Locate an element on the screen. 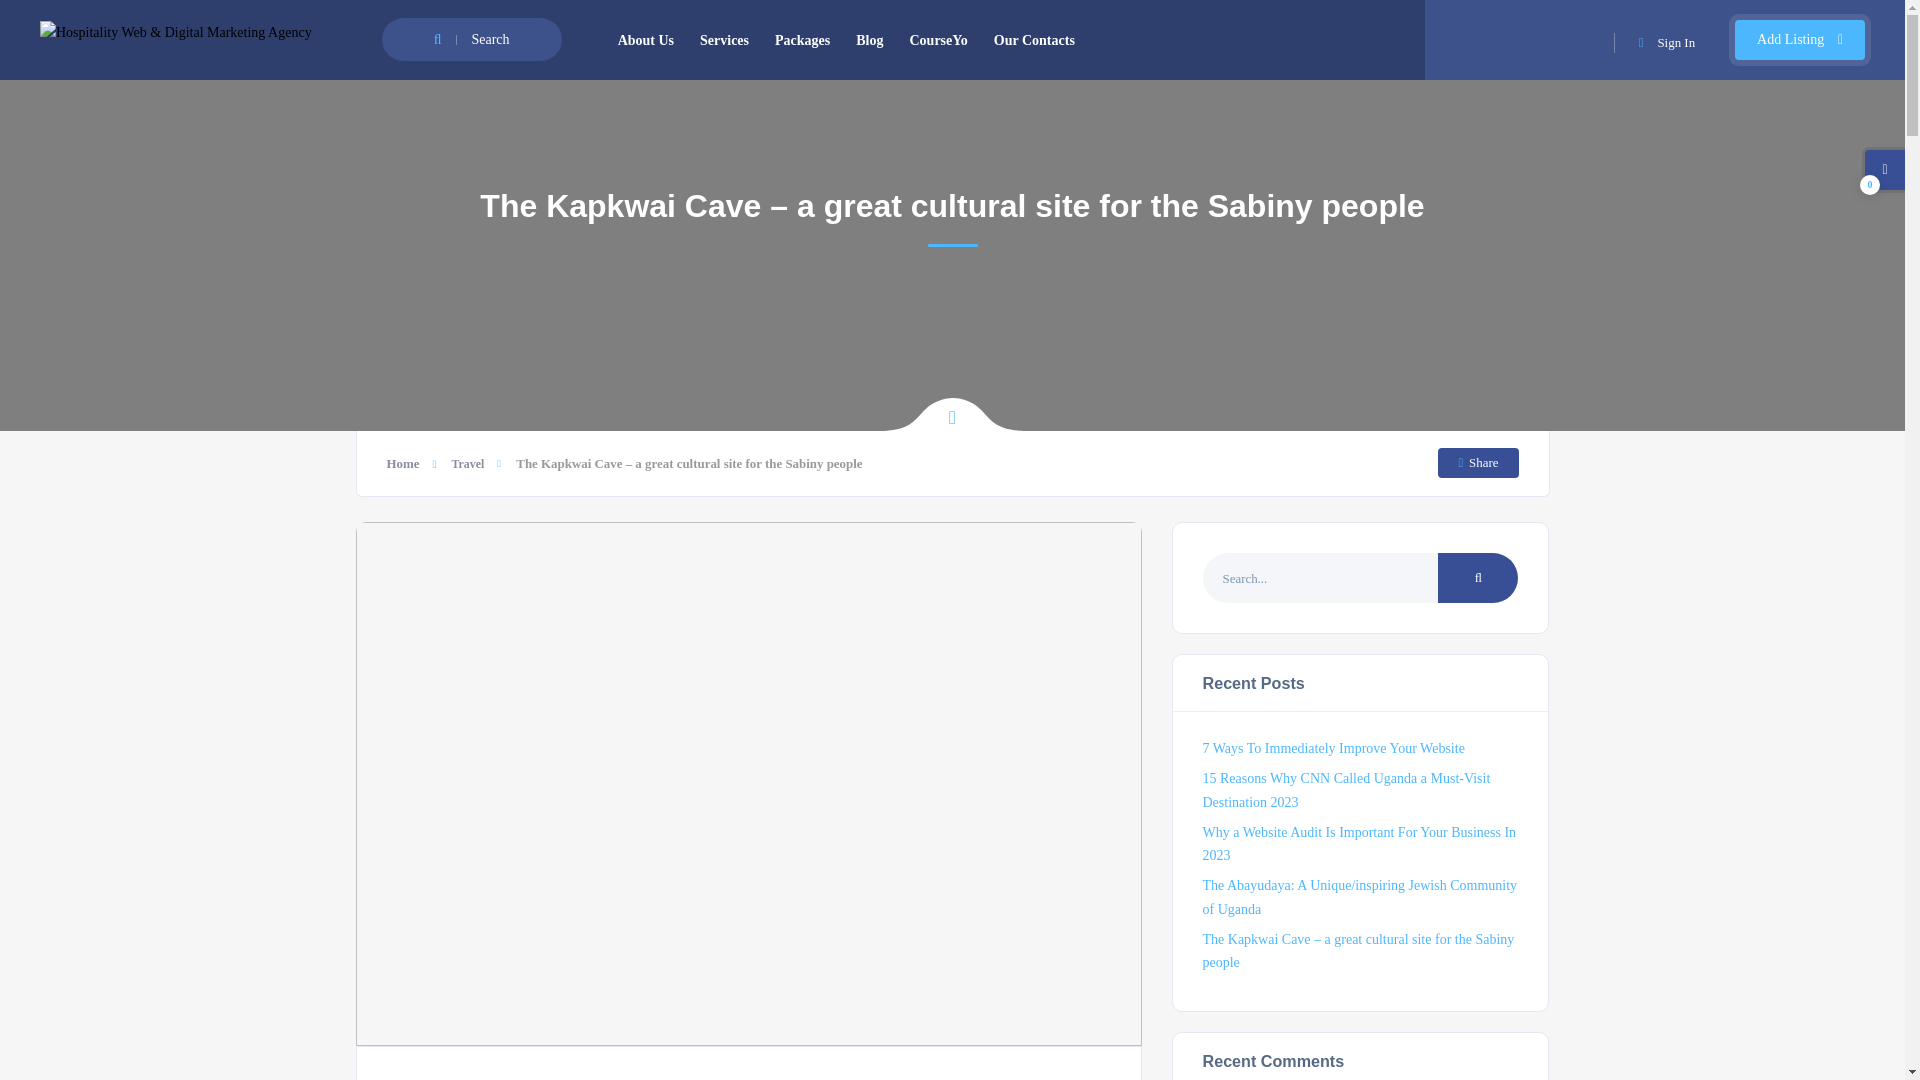 This screenshot has height=1080, width=1920. CourseYo is located at coordinates (938, 40).